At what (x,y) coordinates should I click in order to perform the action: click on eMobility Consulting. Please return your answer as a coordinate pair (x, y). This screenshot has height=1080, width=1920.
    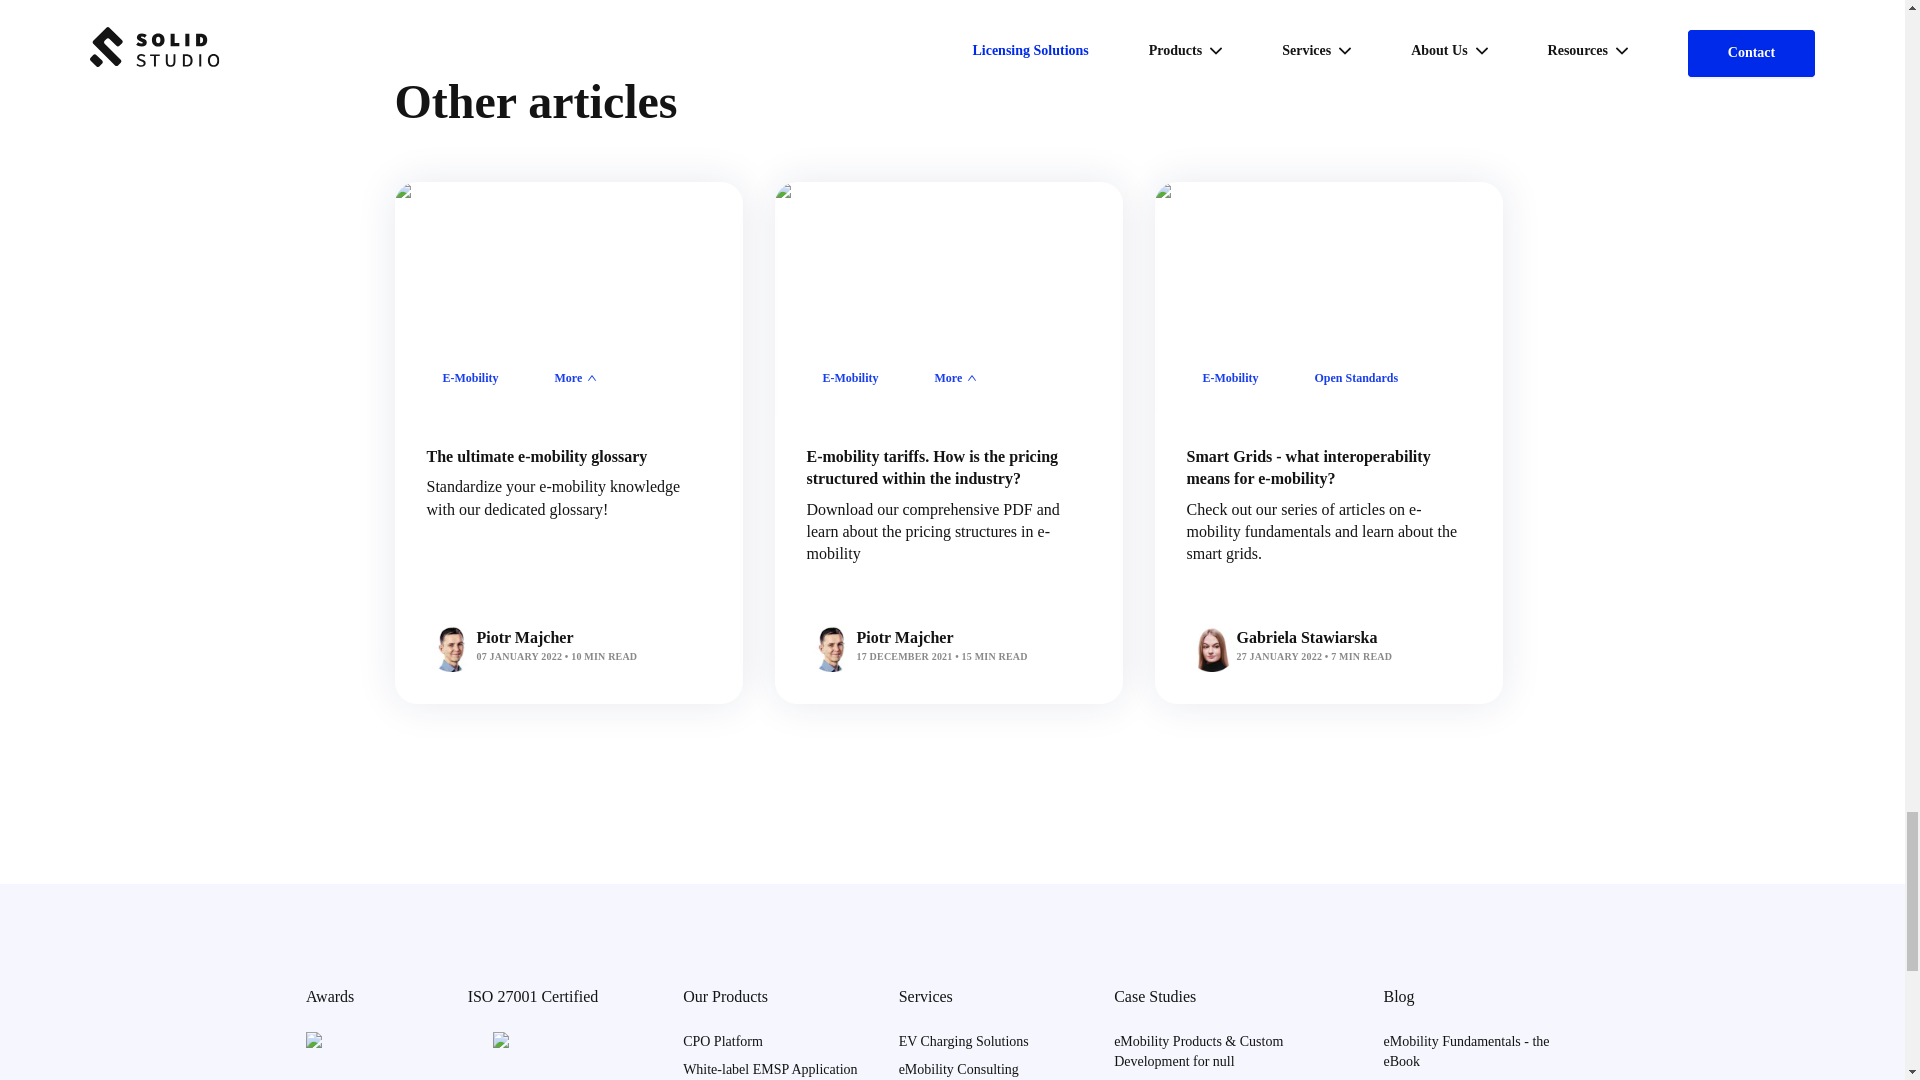
    Looking at the image, I should click on (958, 1068).